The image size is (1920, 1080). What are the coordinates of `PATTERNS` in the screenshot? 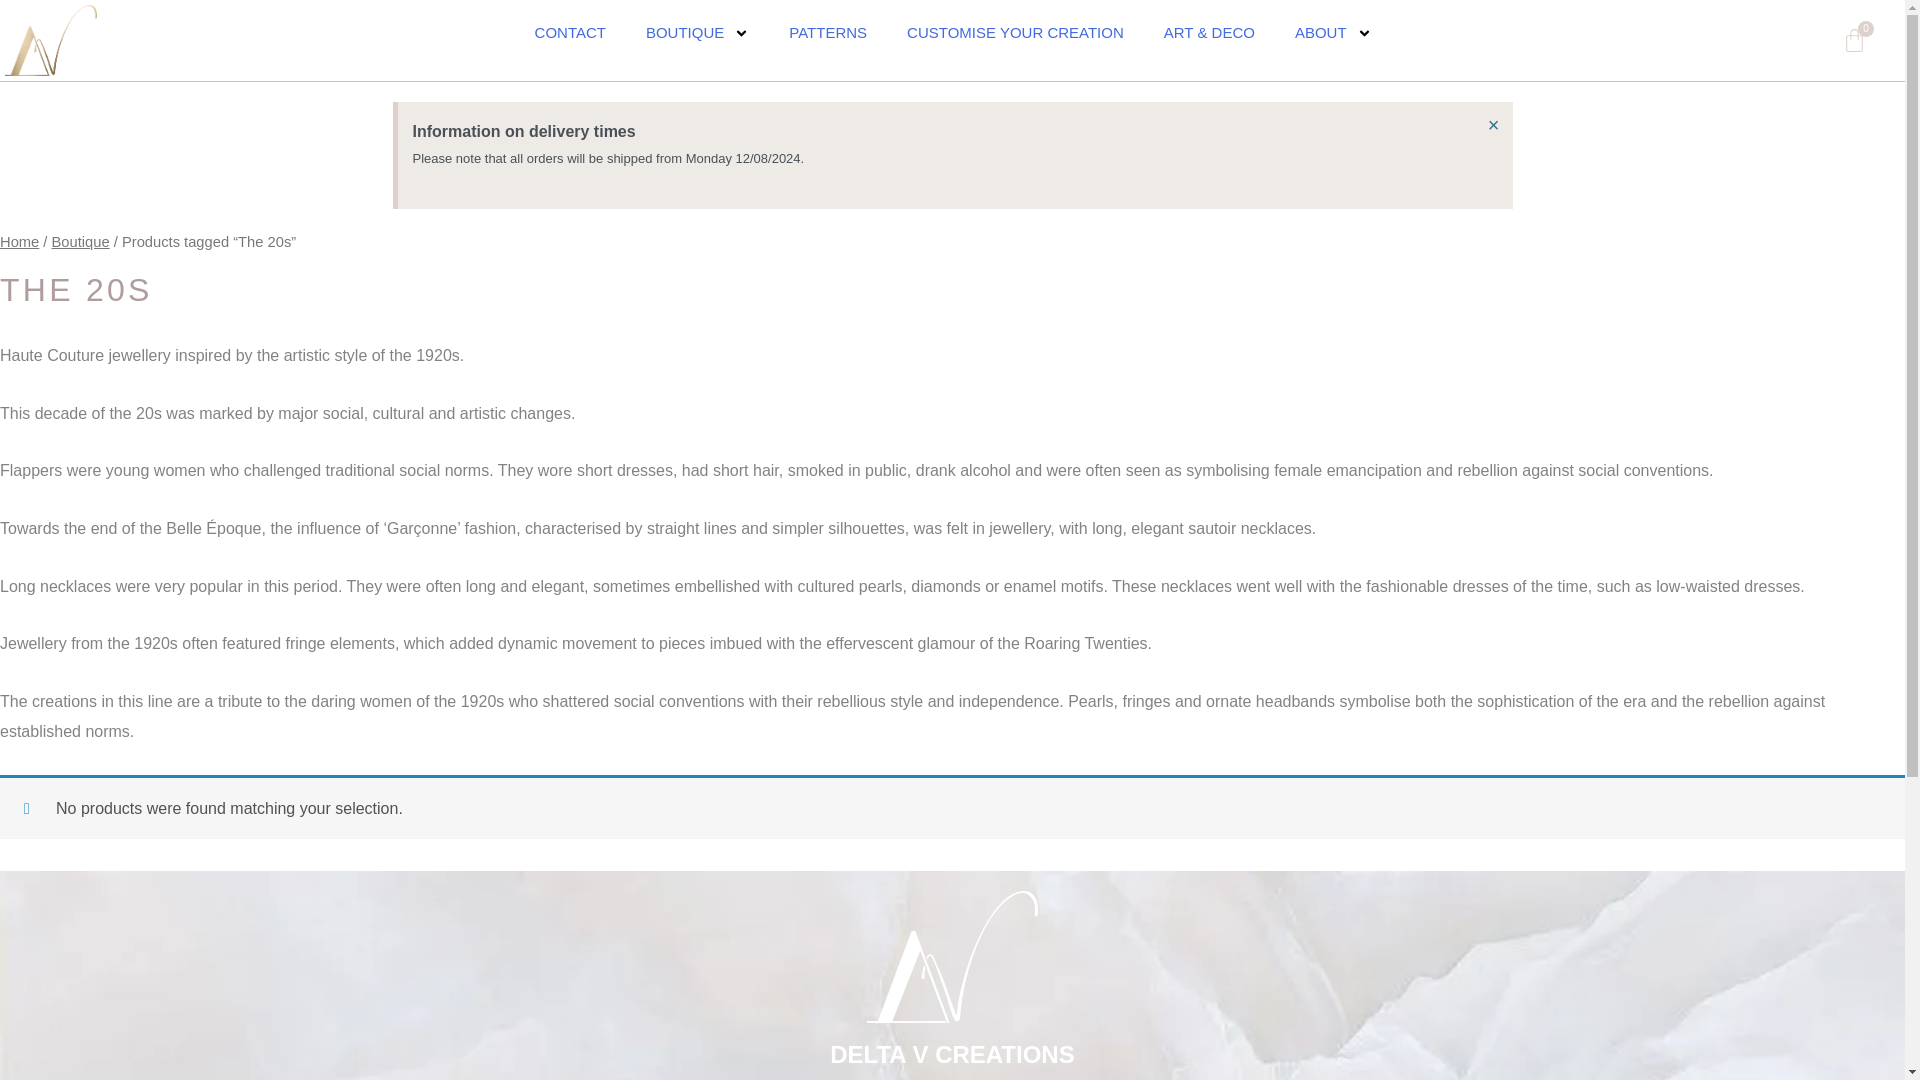 It's located at (828, 32).